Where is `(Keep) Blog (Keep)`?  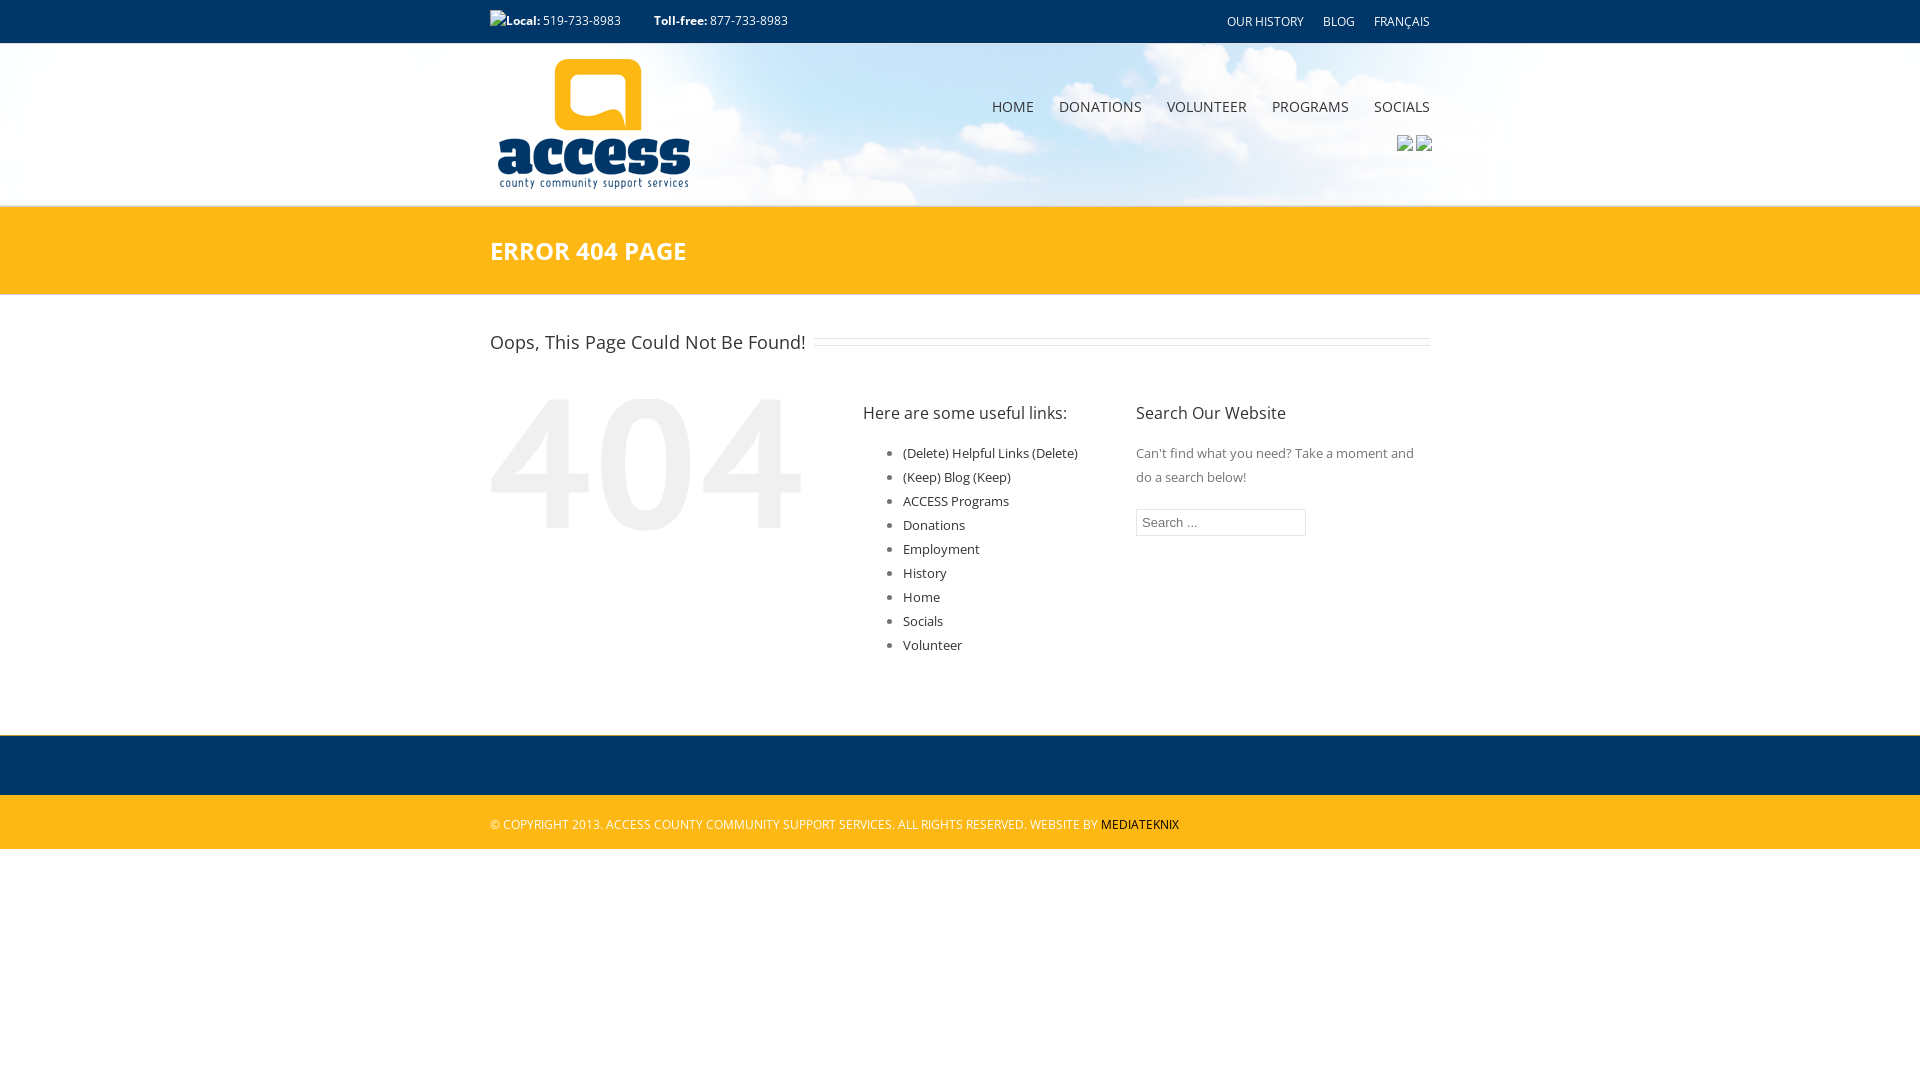 (Keep) Blog (Keep) is located at coordinates (957, 477).